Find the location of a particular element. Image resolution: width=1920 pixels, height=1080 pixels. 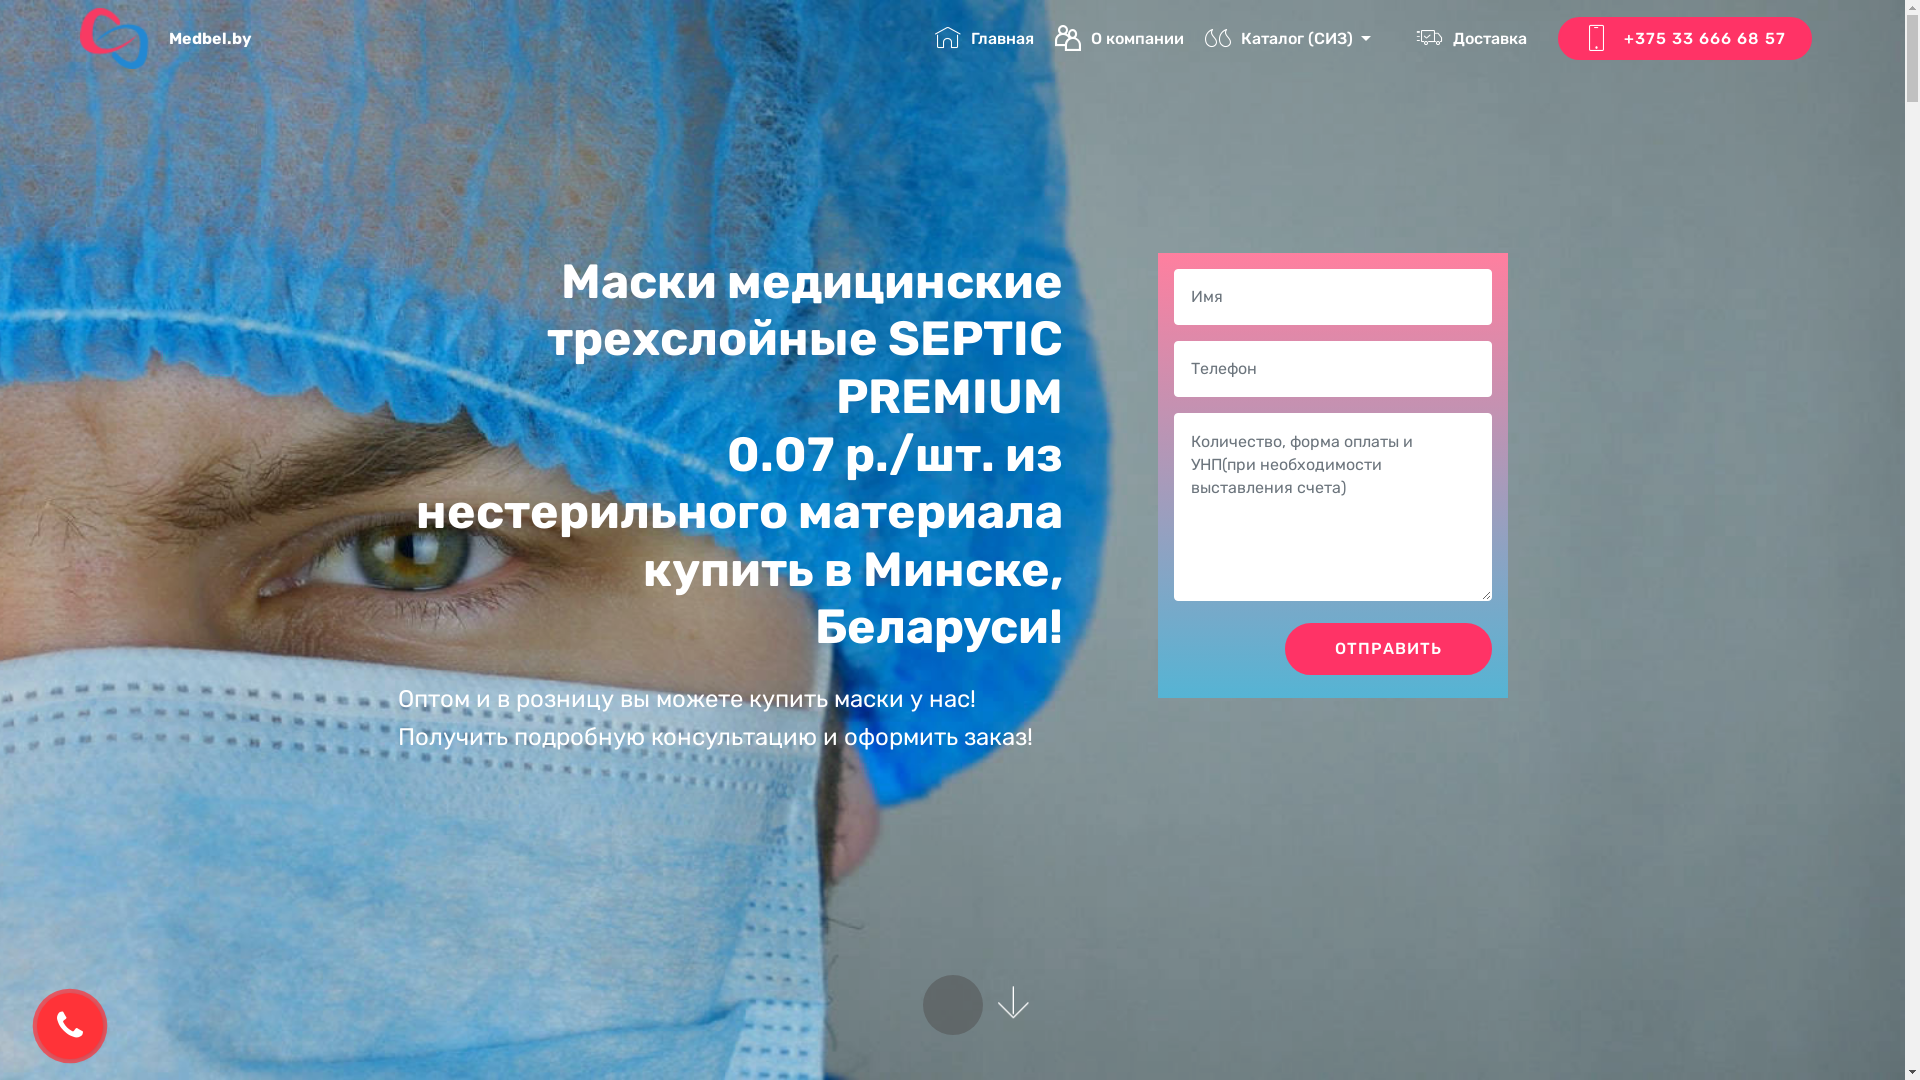

 +375 33 666 68 57 is located at coordinates (1685, 38).